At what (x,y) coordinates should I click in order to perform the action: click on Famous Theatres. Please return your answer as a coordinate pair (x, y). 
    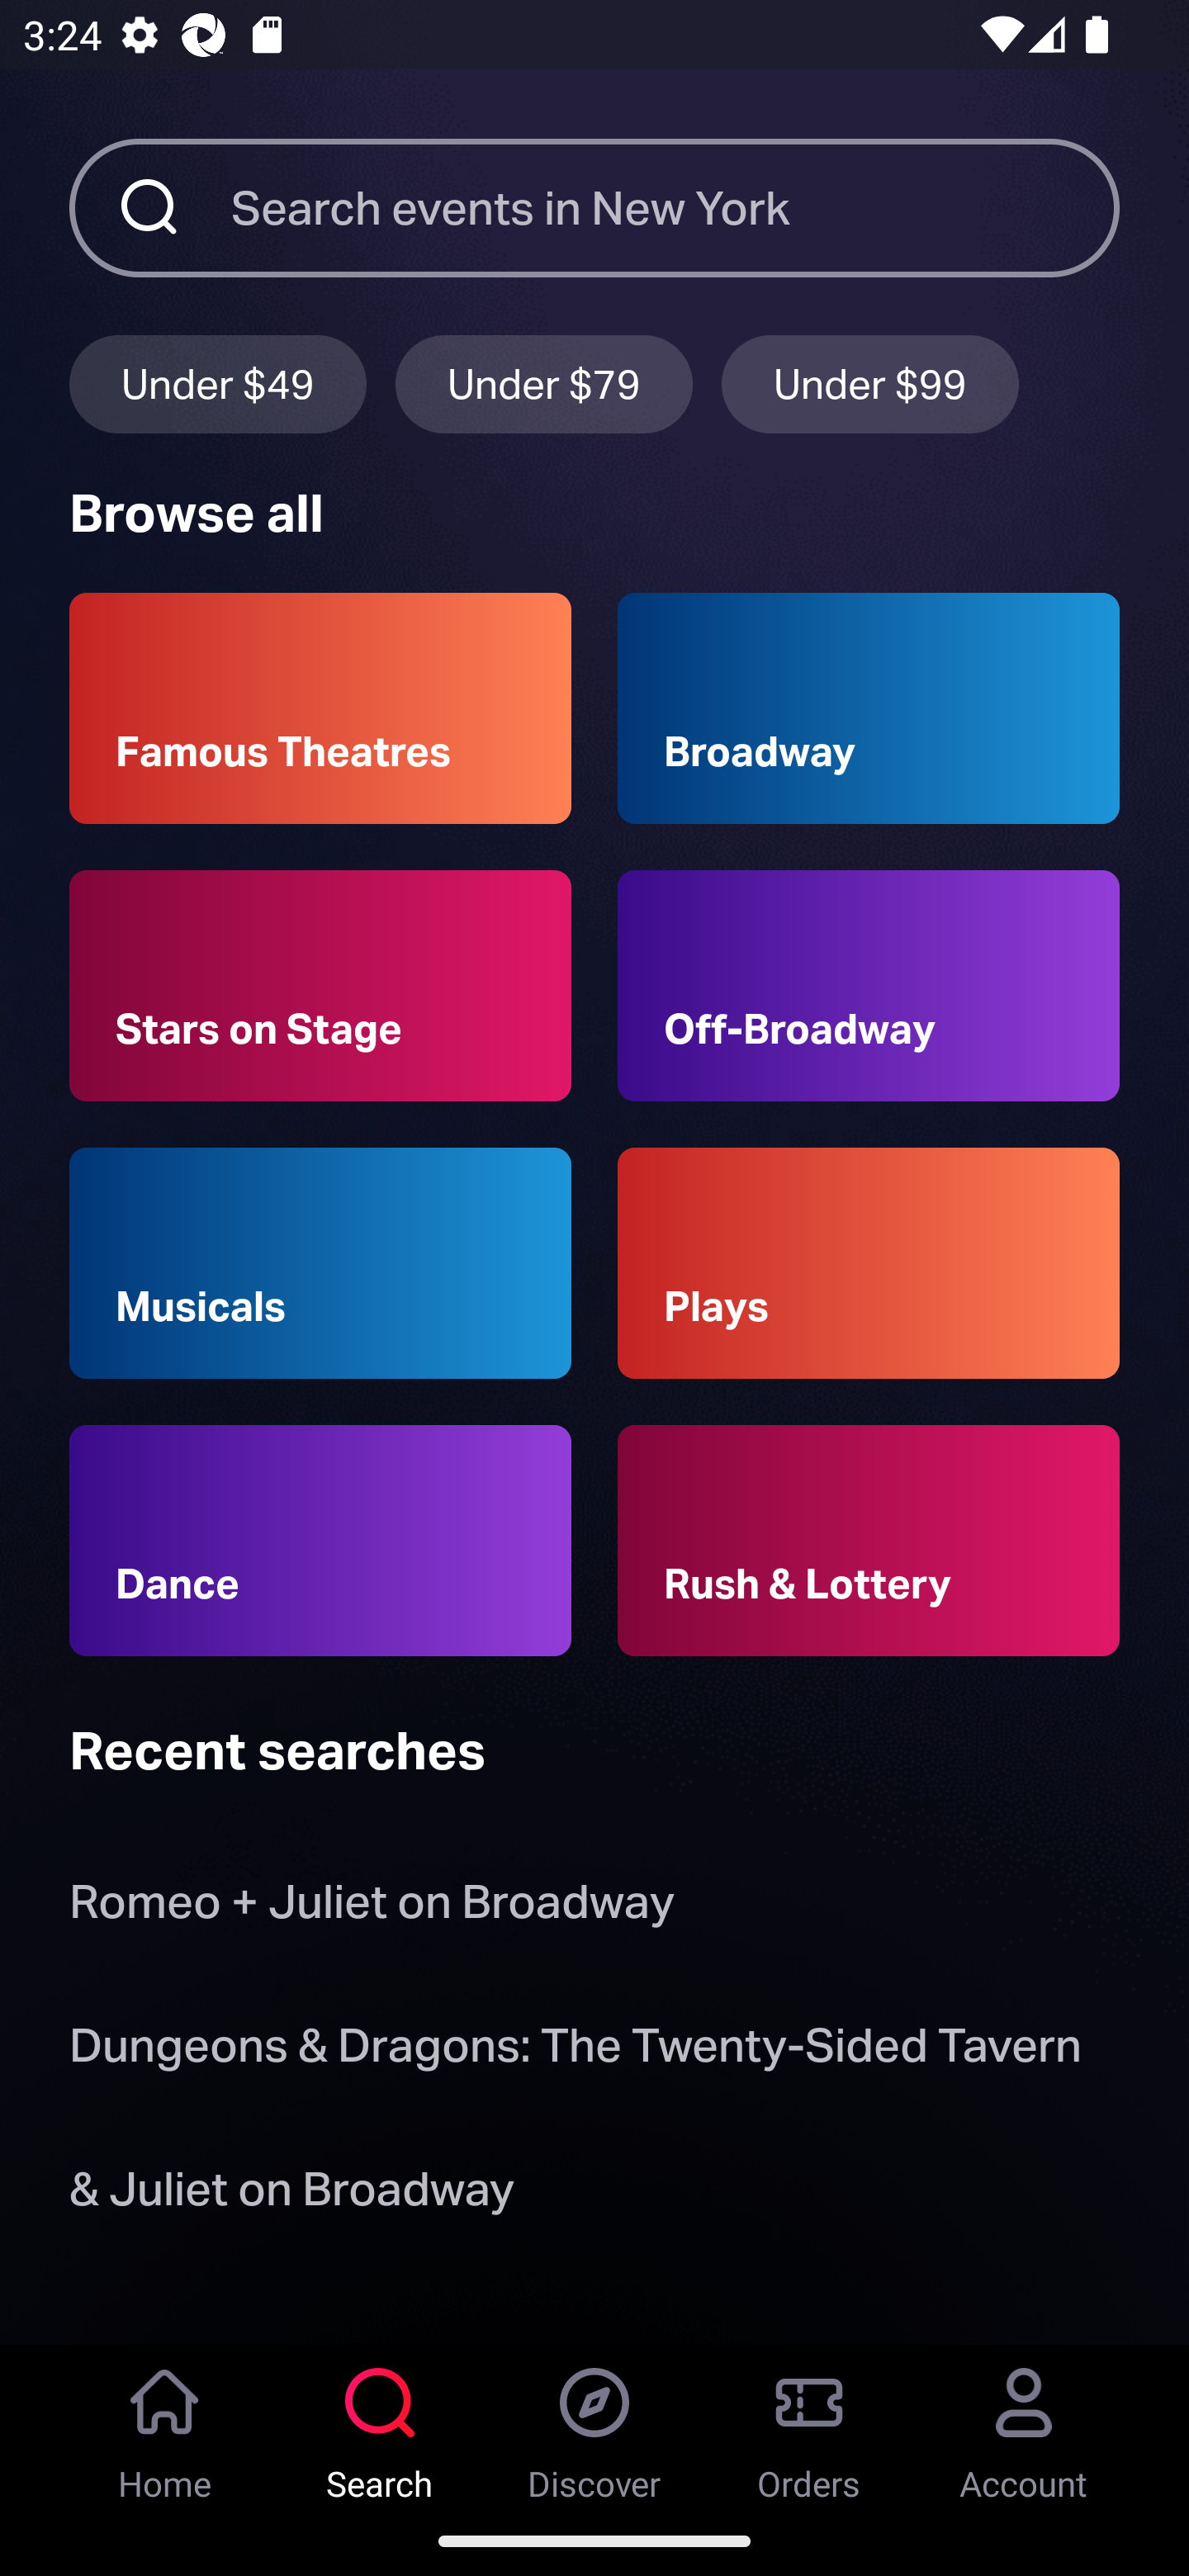
    Looking at the image, I should click on (320, 708).